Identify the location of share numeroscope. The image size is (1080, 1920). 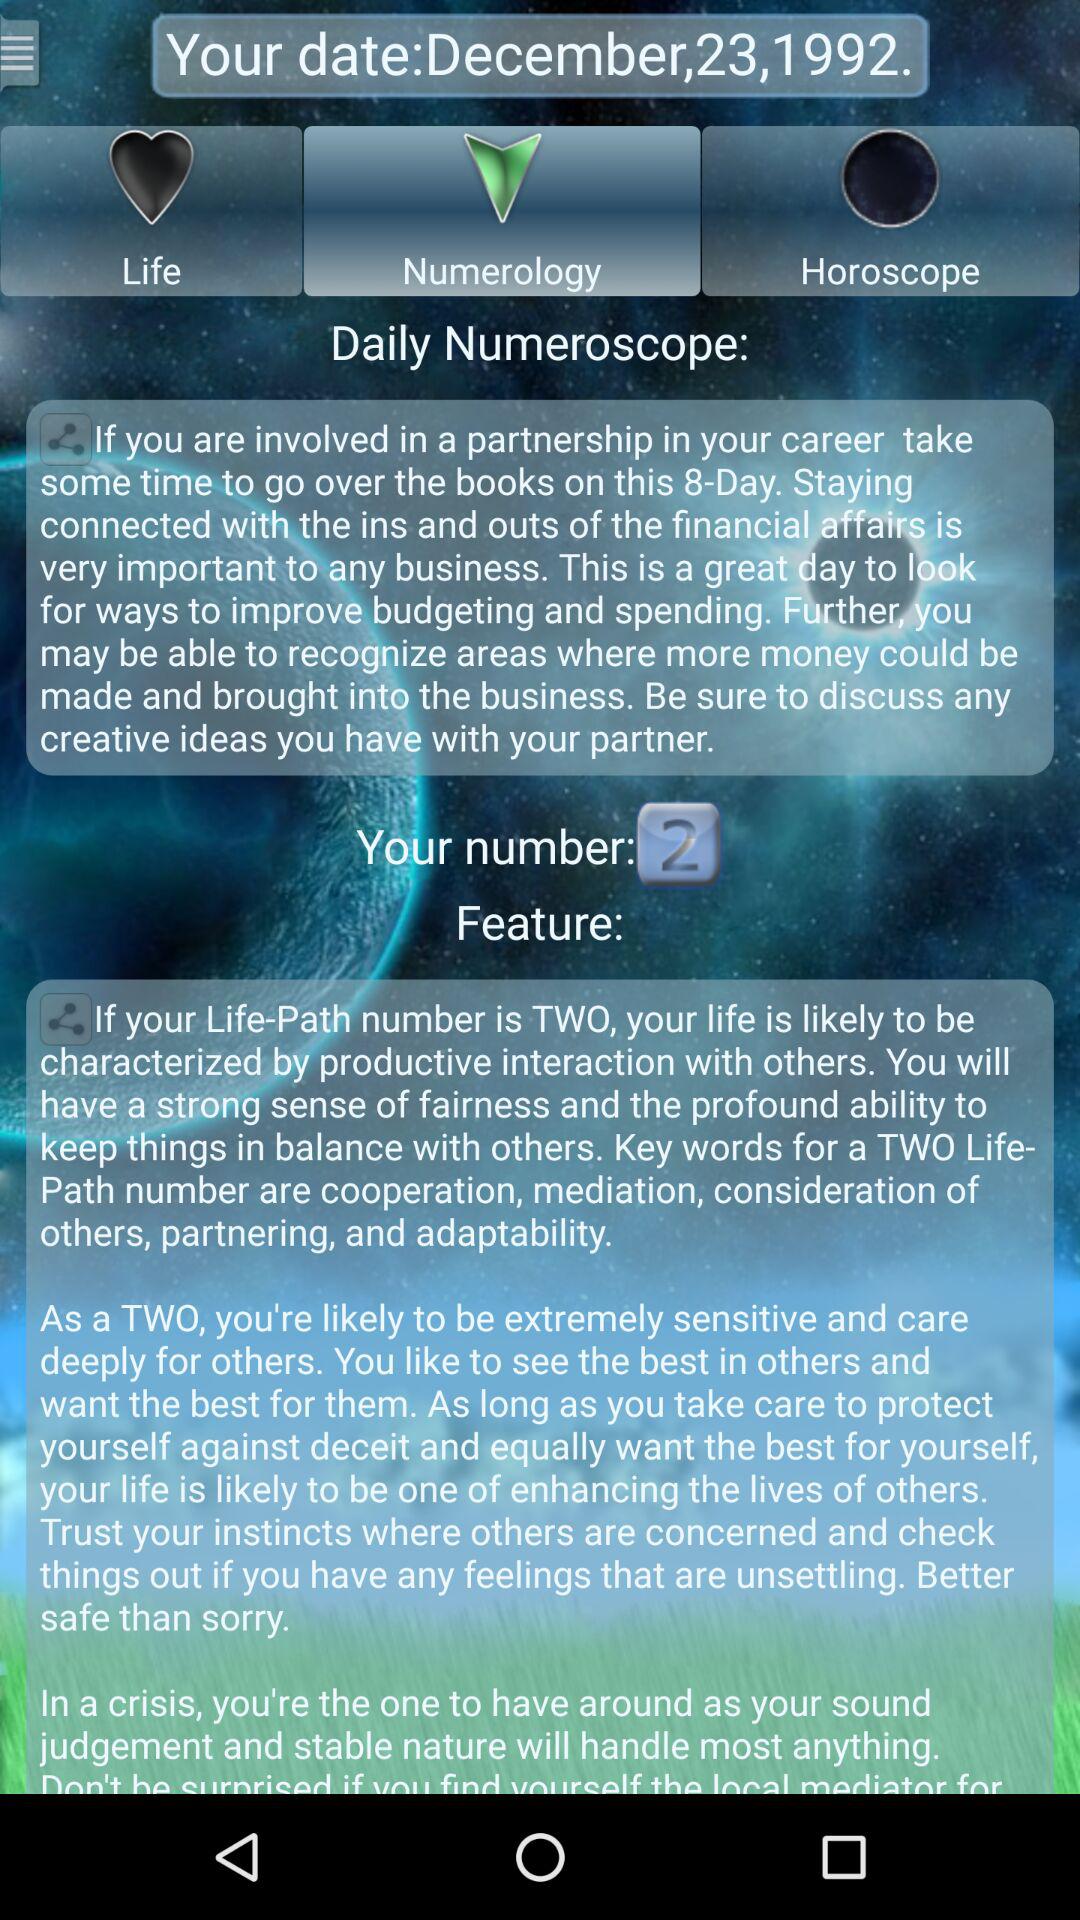
(66, 439).